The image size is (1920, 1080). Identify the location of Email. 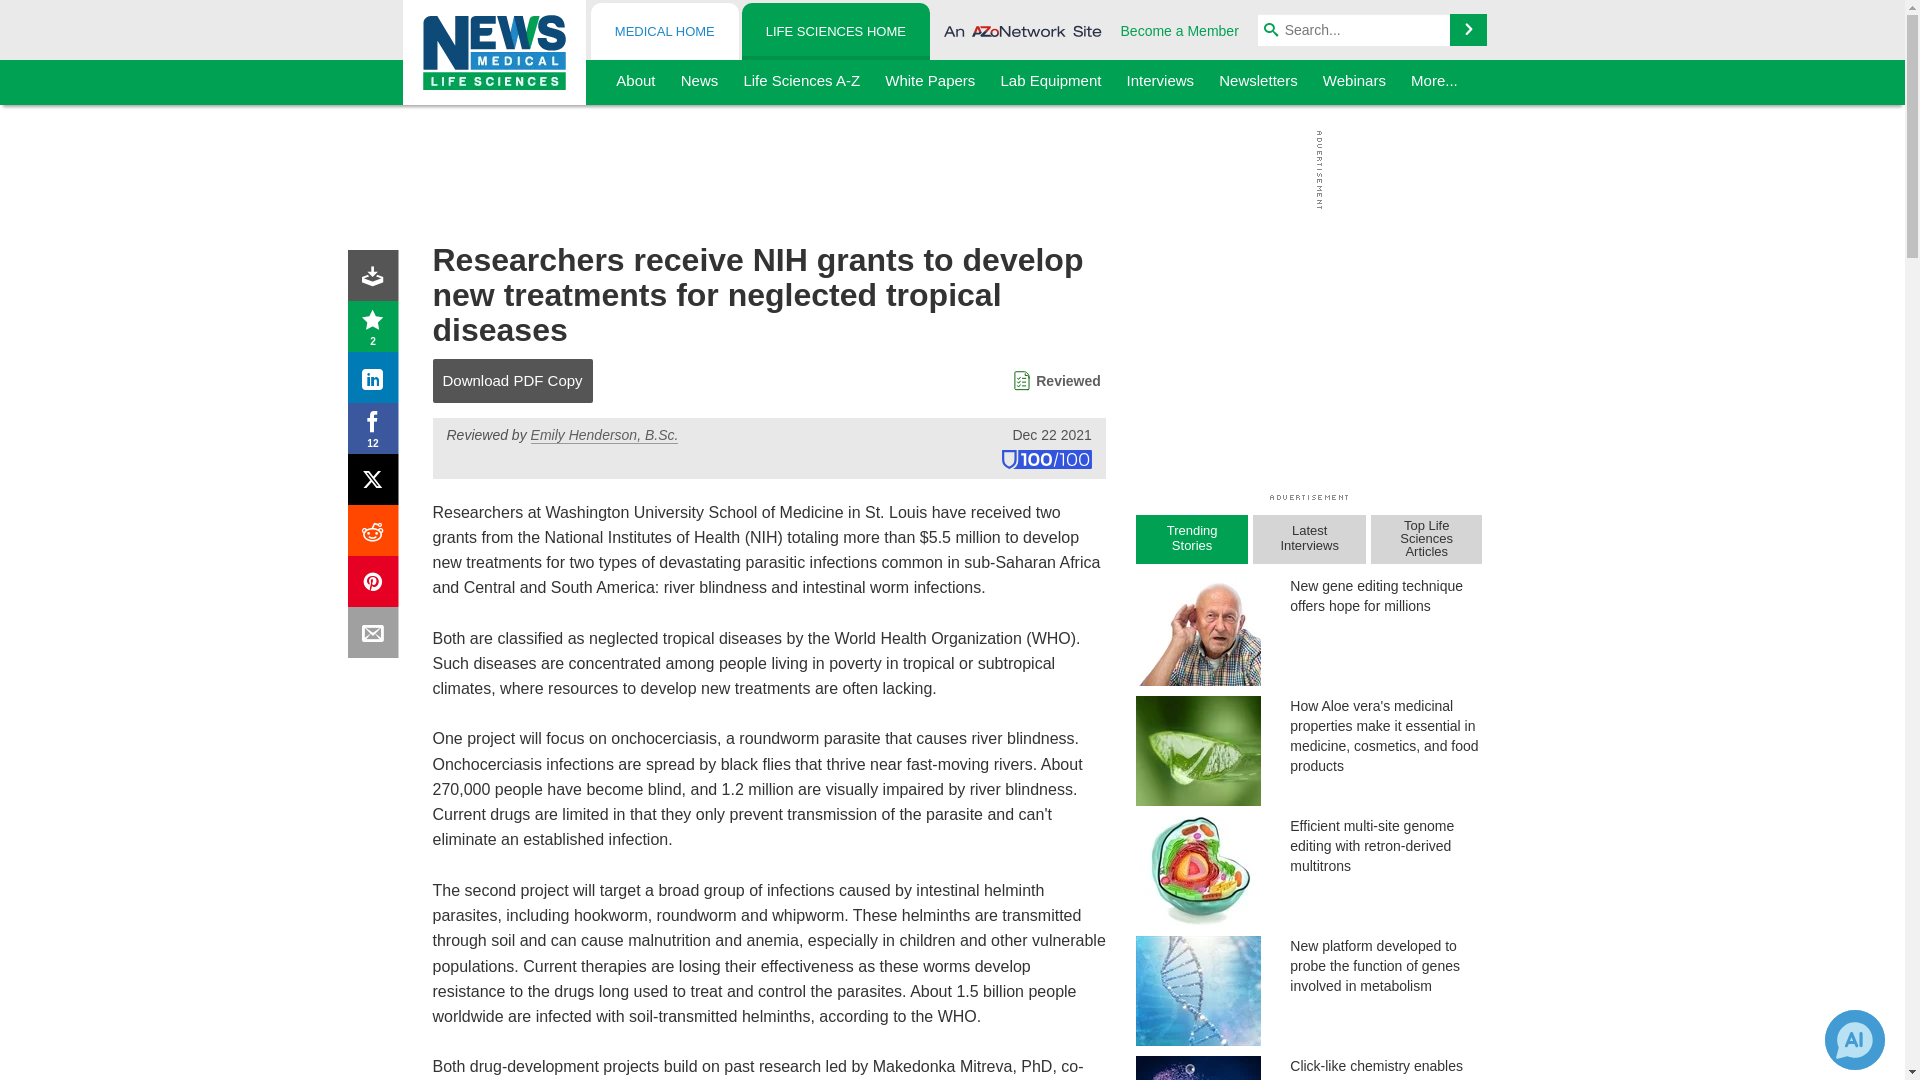
(377, 636).